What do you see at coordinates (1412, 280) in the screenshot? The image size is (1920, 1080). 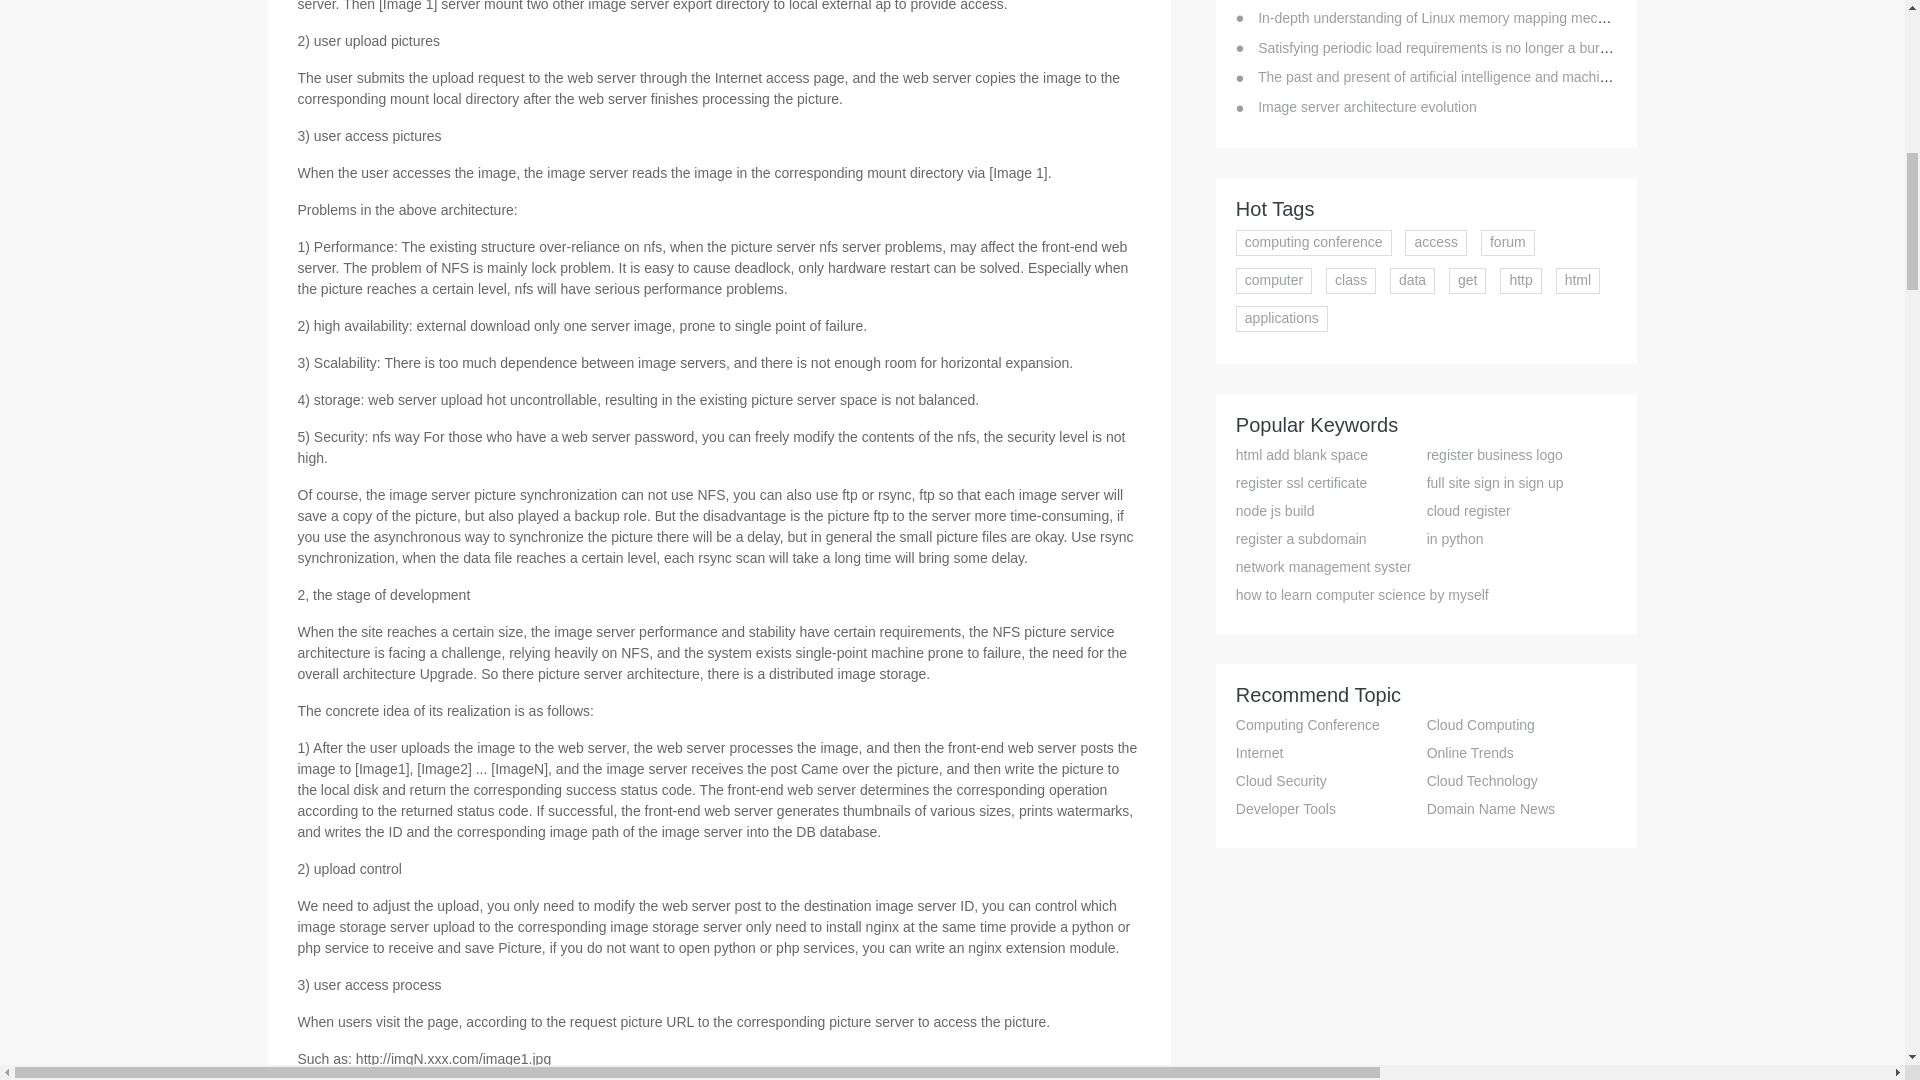 I see `data` at bounding box center [1412, 280].